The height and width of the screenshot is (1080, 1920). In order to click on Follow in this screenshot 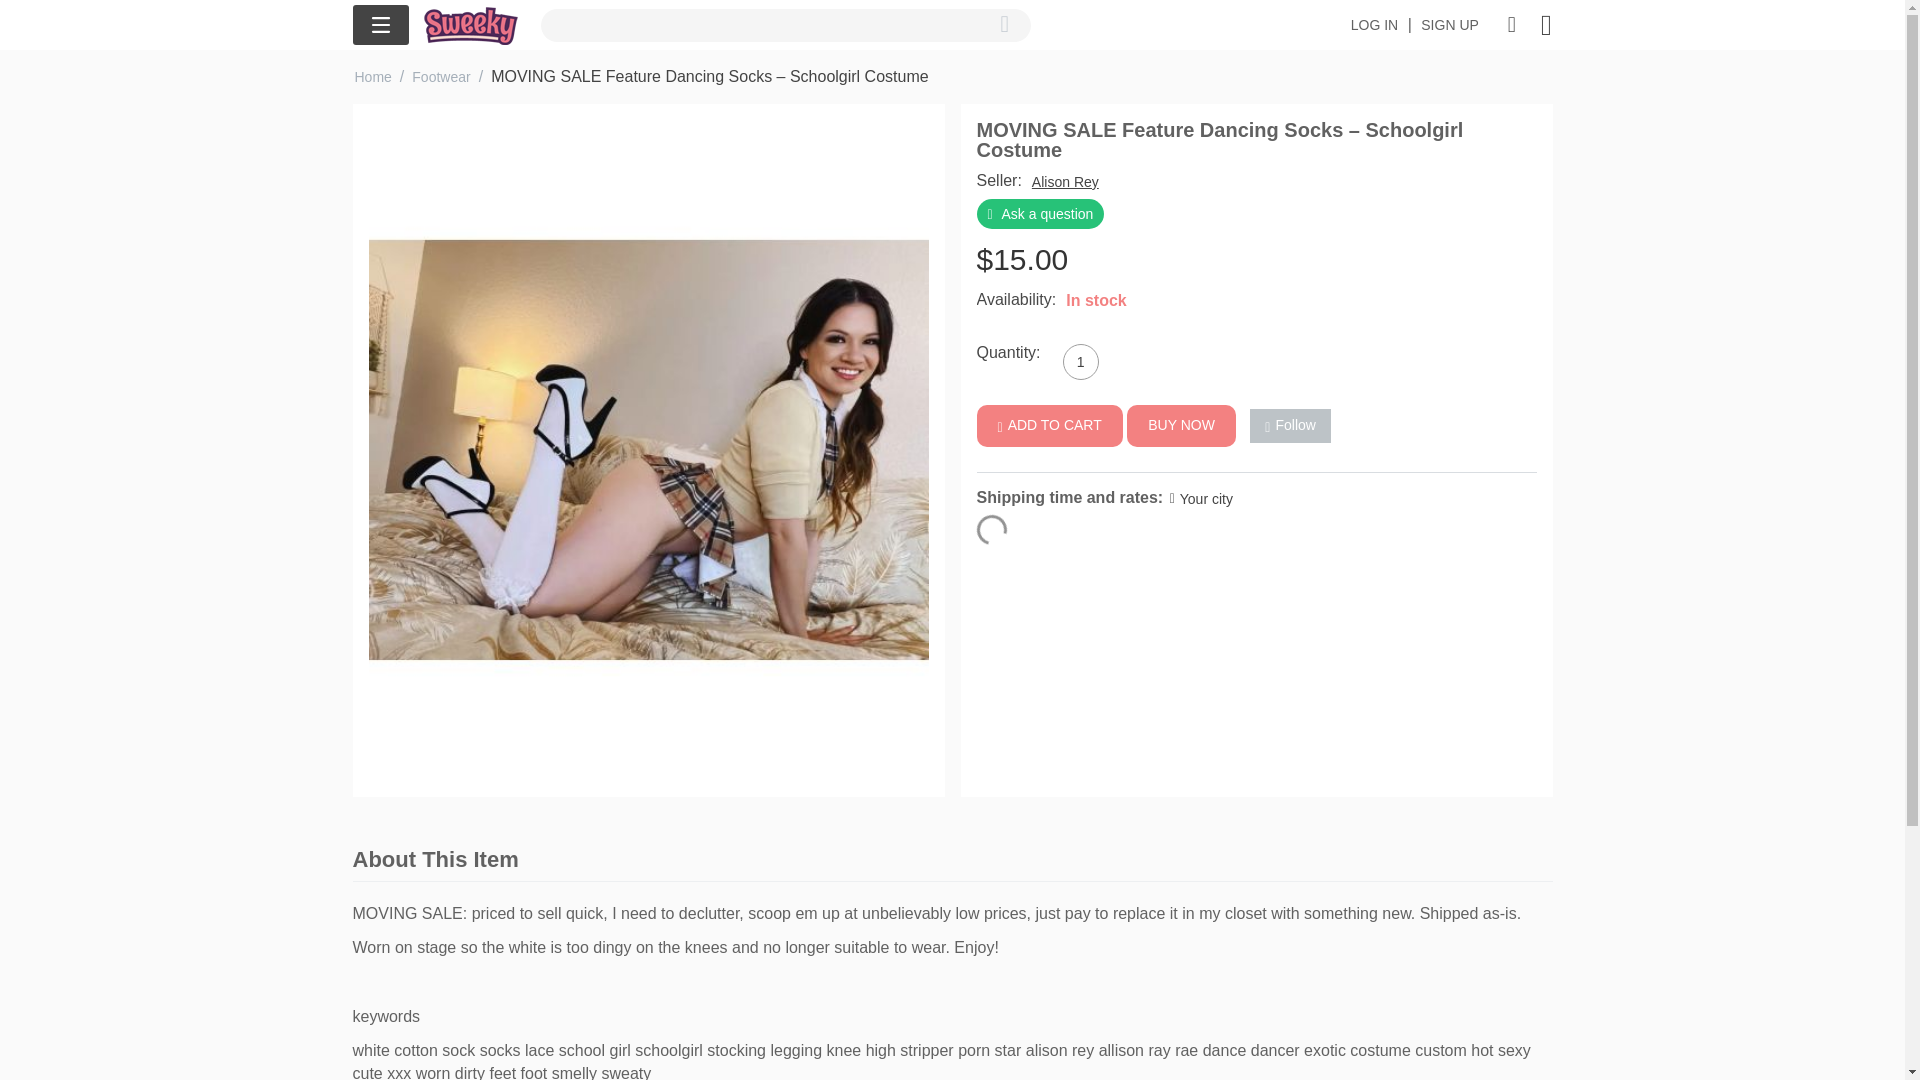, I will do `click(1290, 426)`.